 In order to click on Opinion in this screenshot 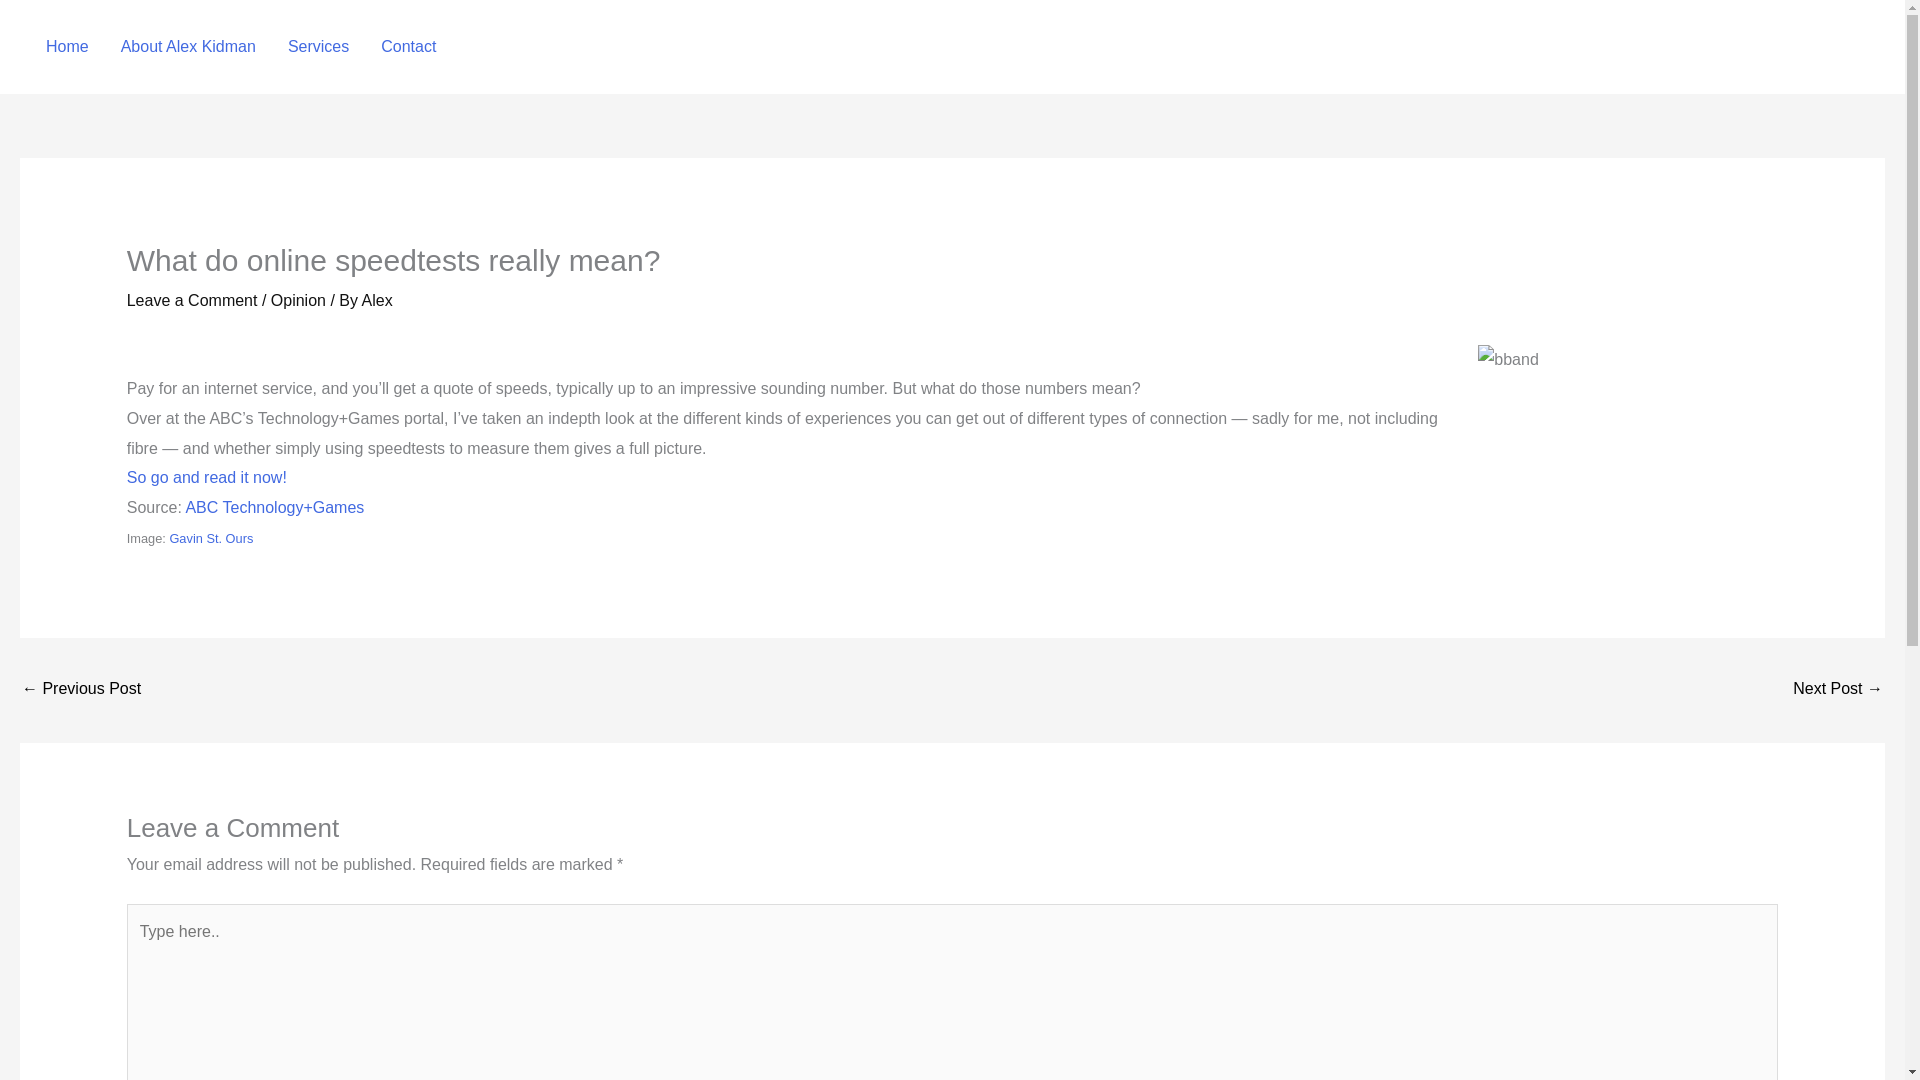, I will do `click(298, 300)`.